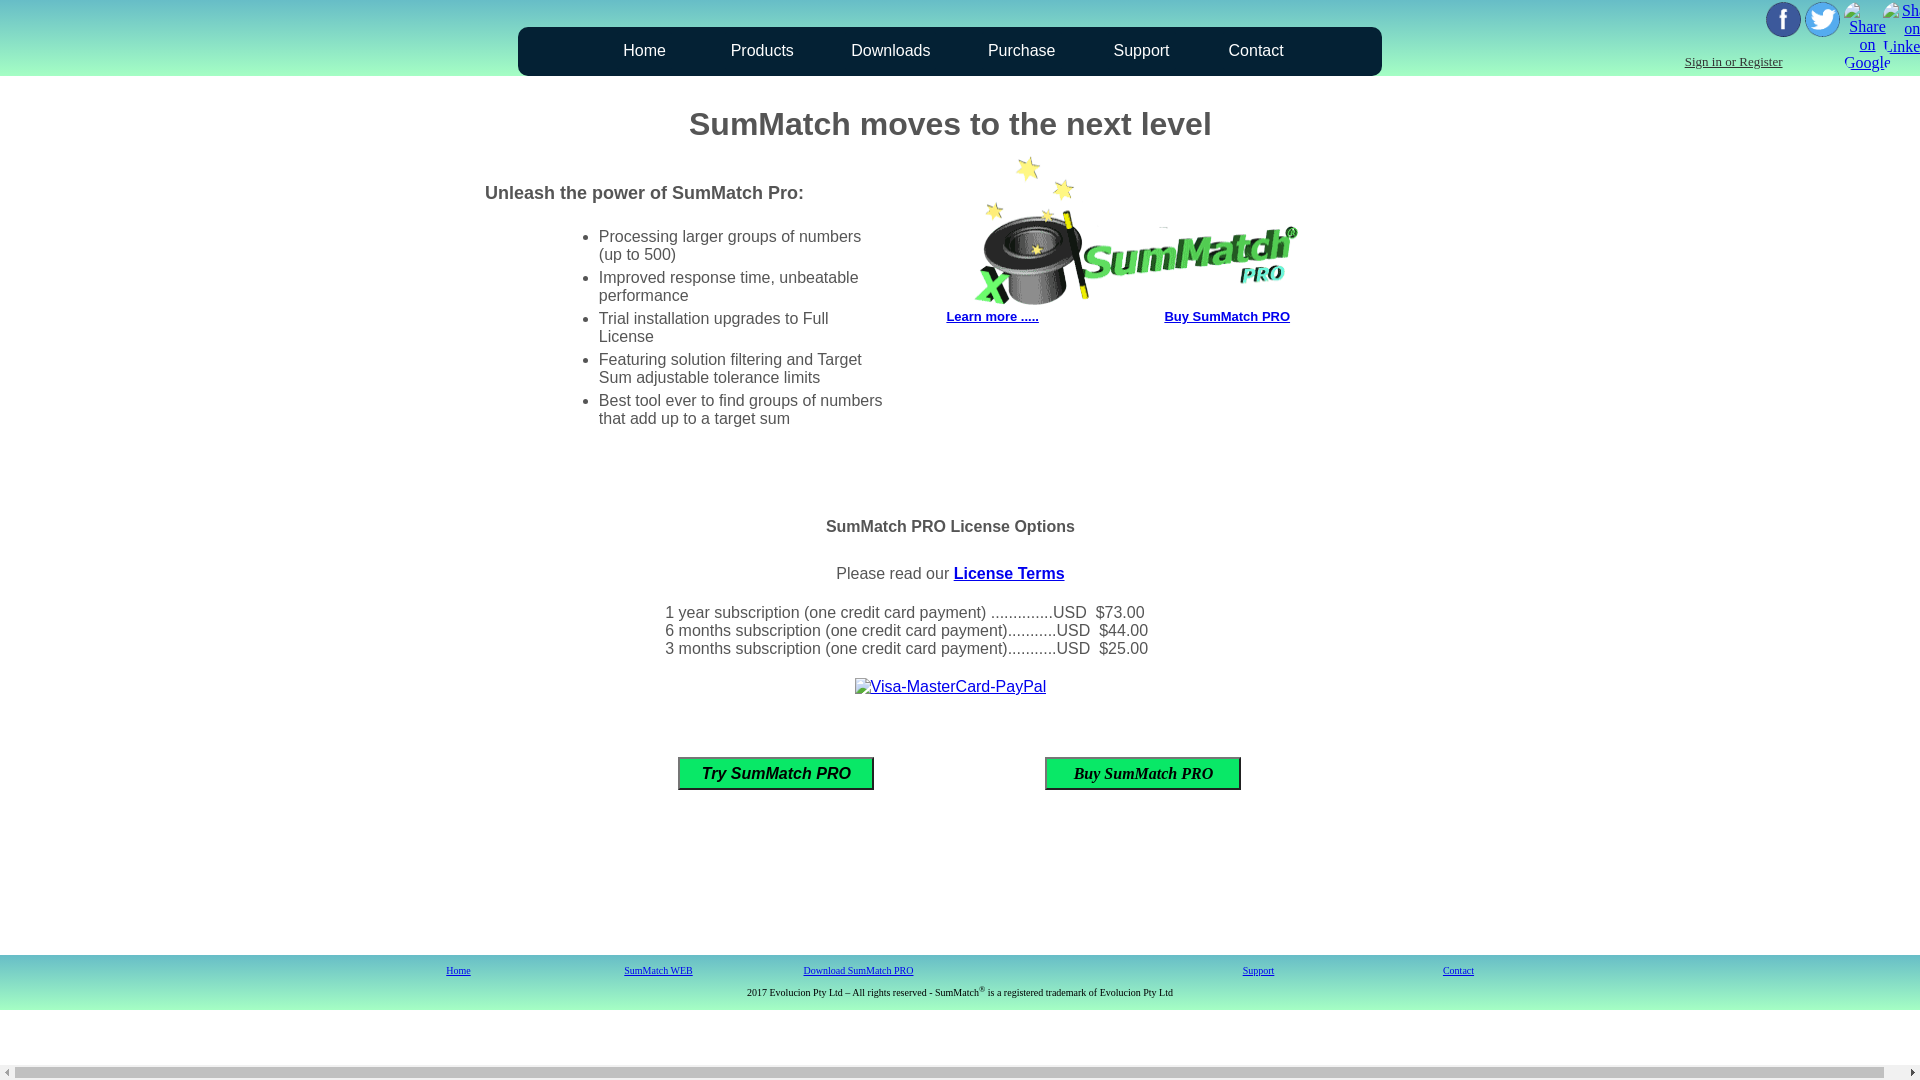 The width and height of the screenshot is (1920, 1080). What do you see at coordinates (890, 51) in the screenshot?
I see `Downloads` at bounding box center [890, 51].